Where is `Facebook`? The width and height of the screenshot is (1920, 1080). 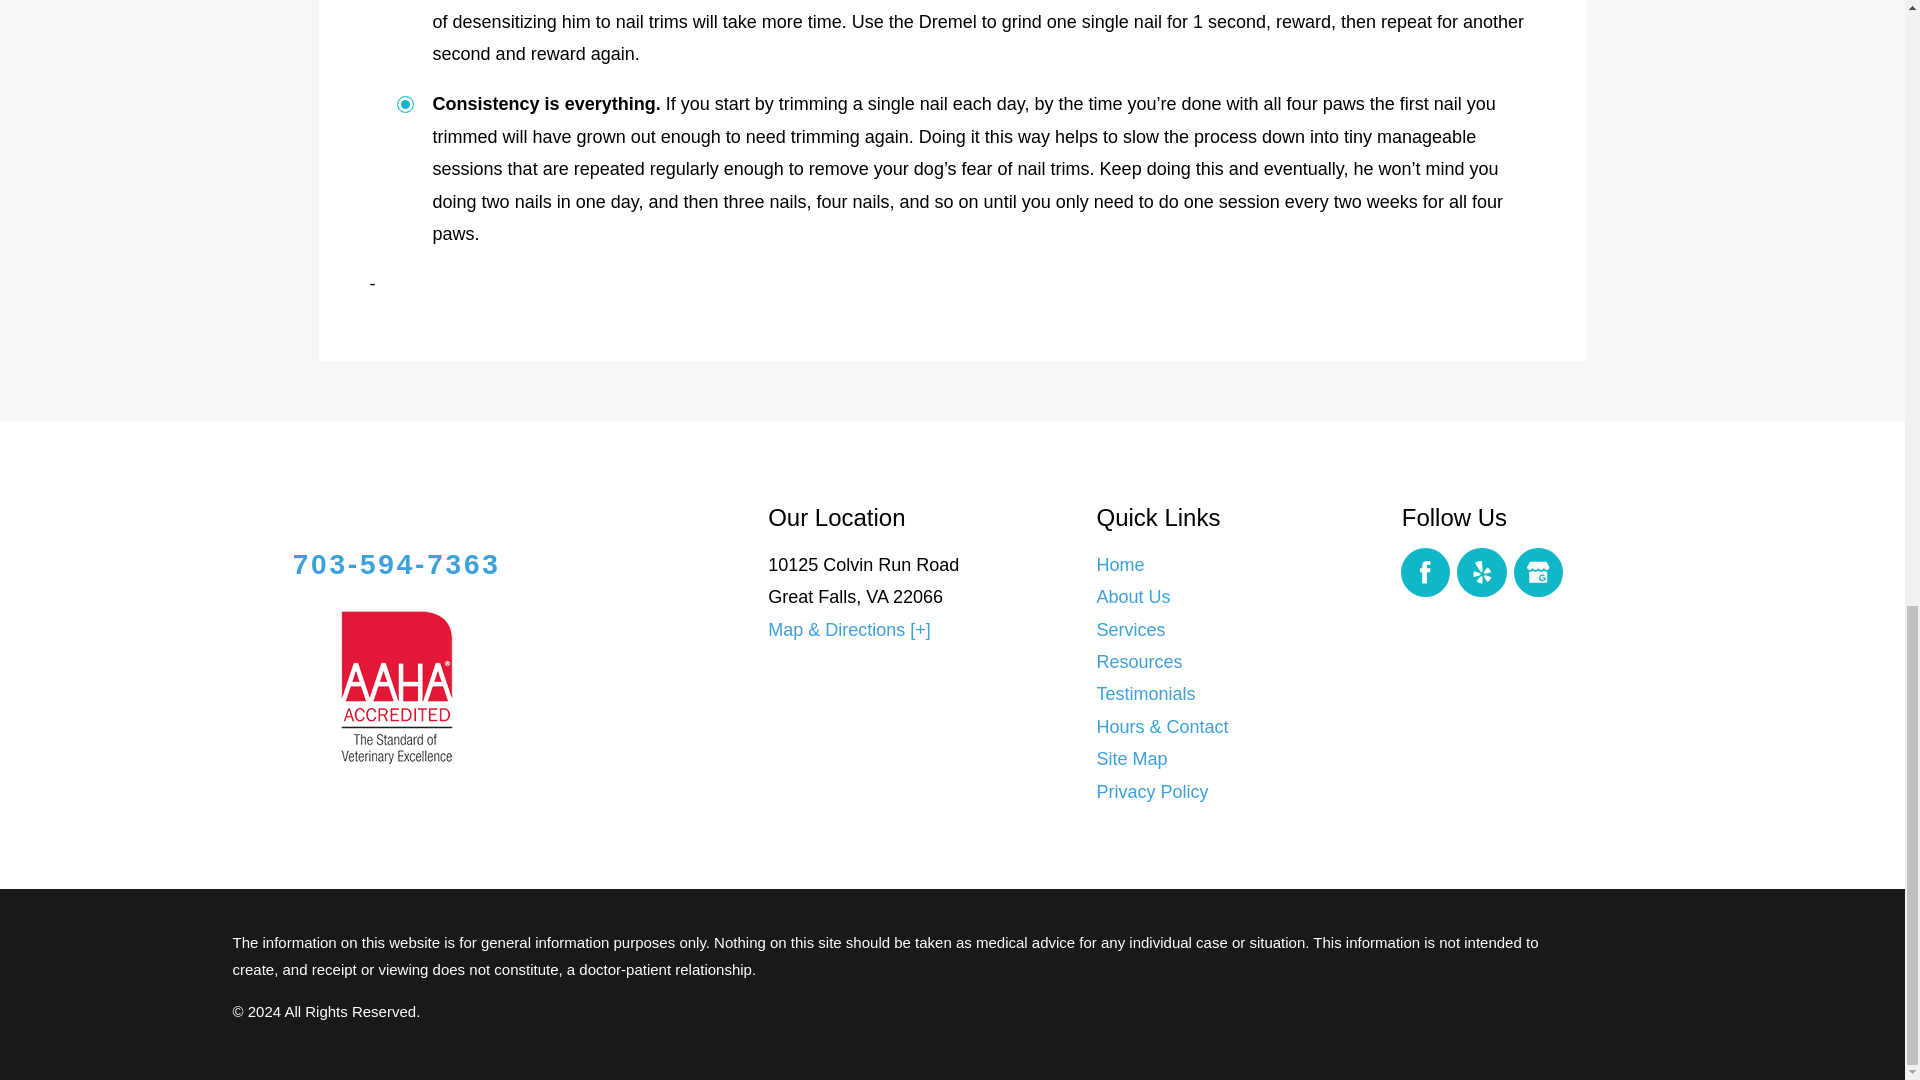
Facebook is located at coordinates (1426, 572).